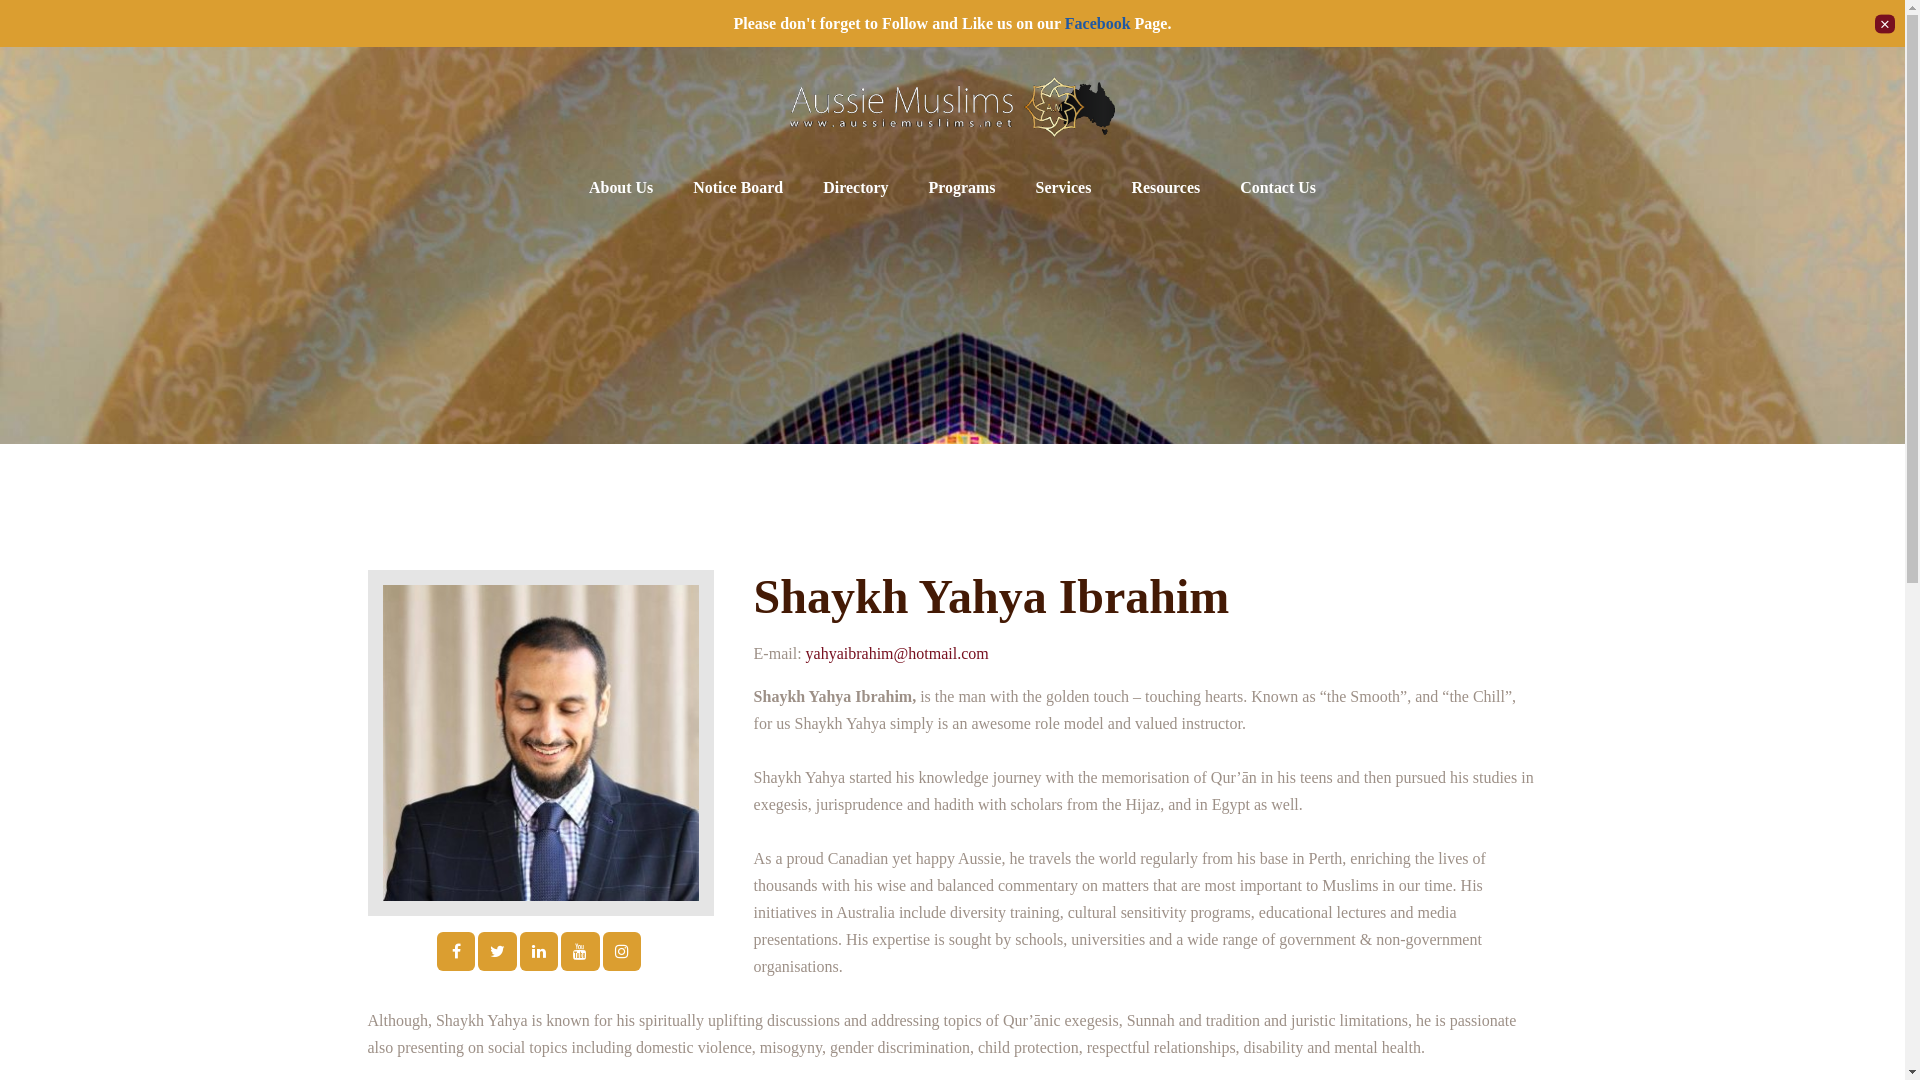 Image resolution: width=1920 pixels, height=1080 pixels. What do you see at coordinates (1063, 188) in the screenshot?
I see `Services` at bounding box center [1063, 188].